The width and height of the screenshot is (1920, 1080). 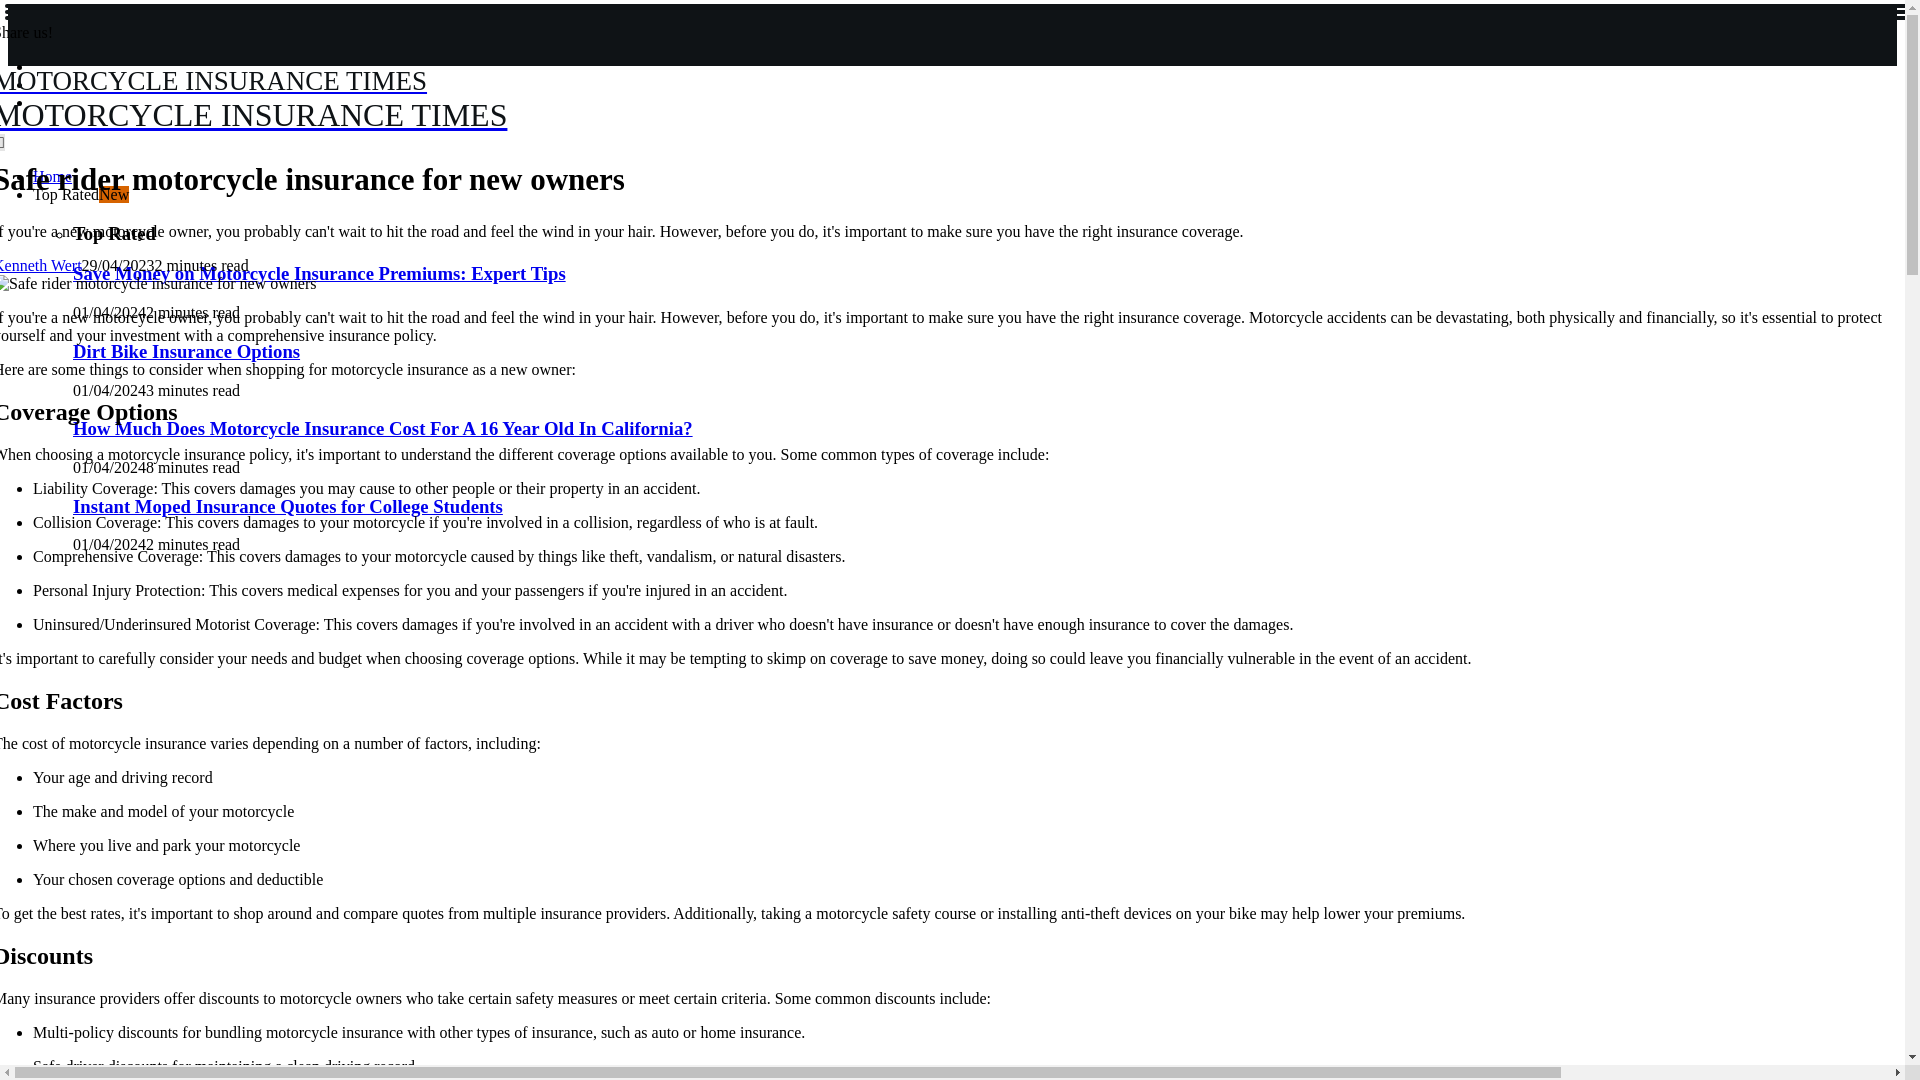 I want to click on Dirt Bike Insurance Options, so click(x=41, y=266).